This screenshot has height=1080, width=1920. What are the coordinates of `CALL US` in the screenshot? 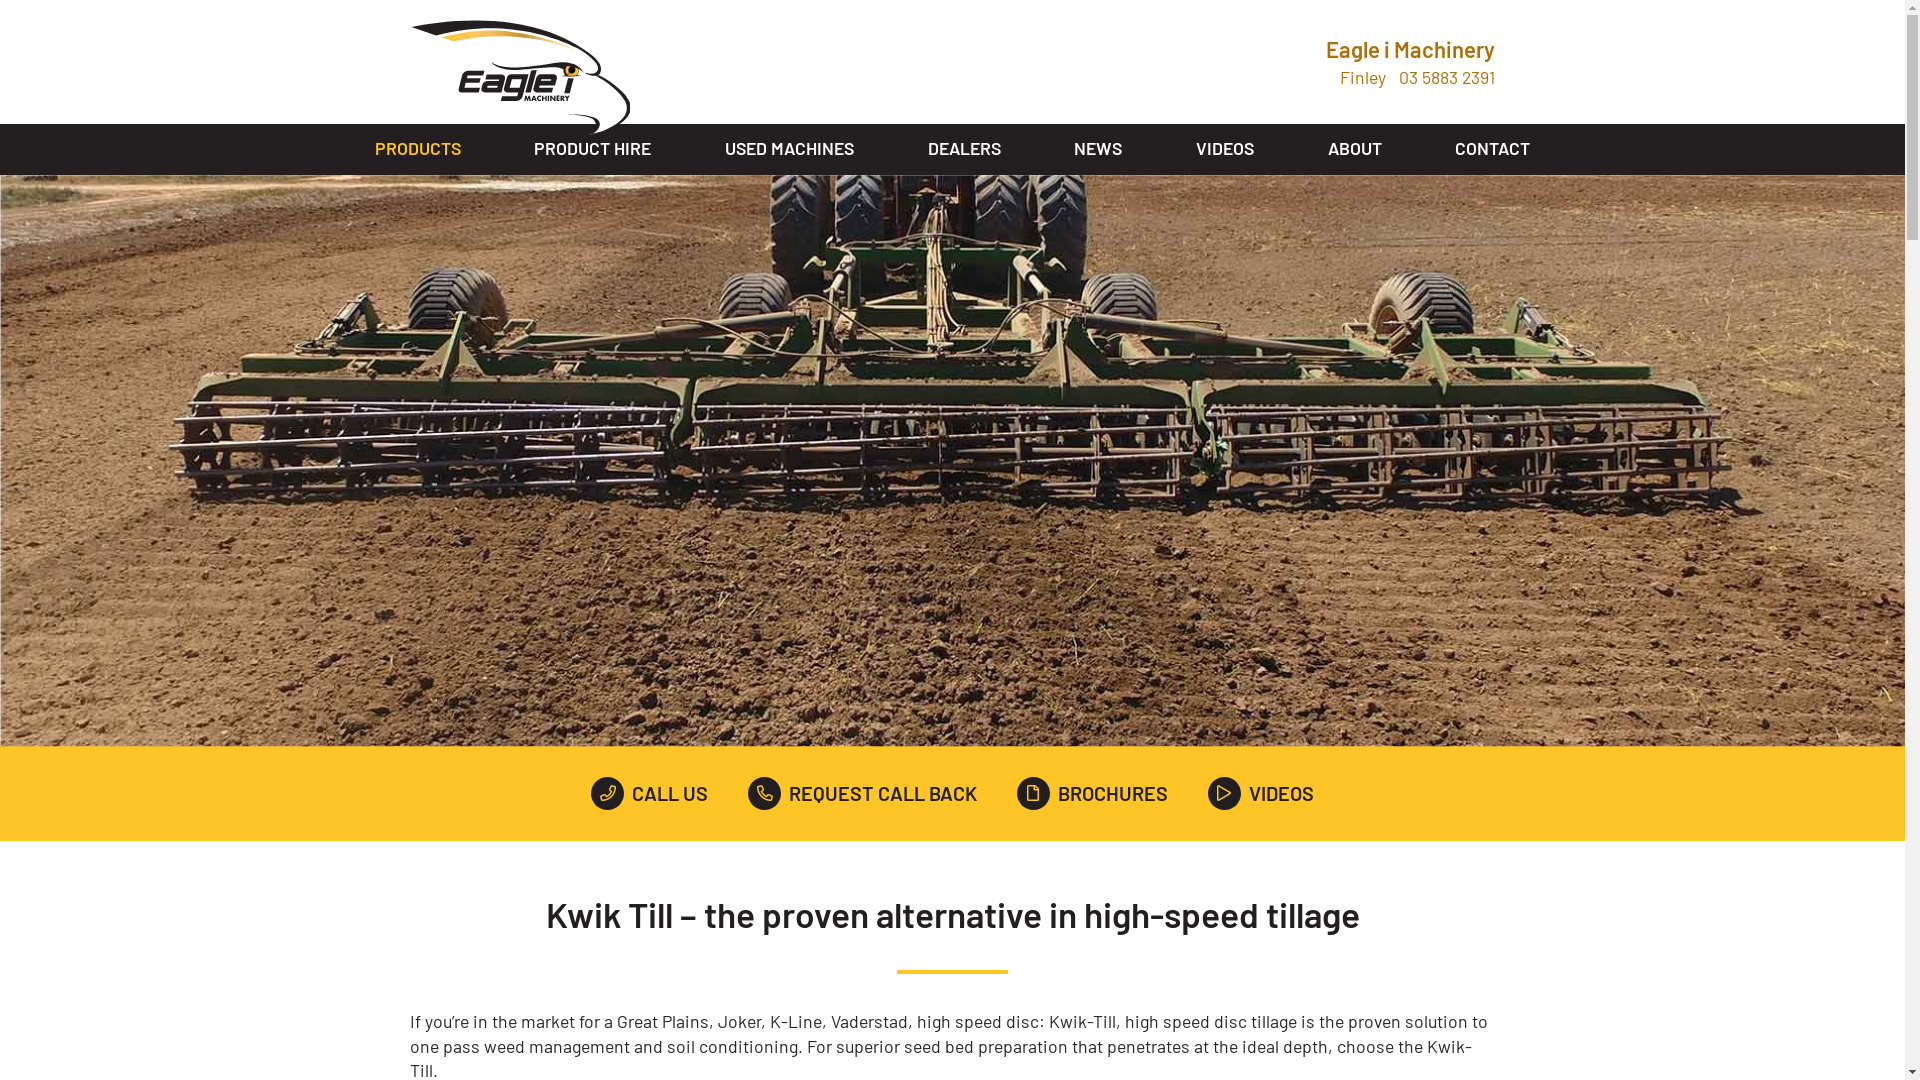 It's located at (650, 794).